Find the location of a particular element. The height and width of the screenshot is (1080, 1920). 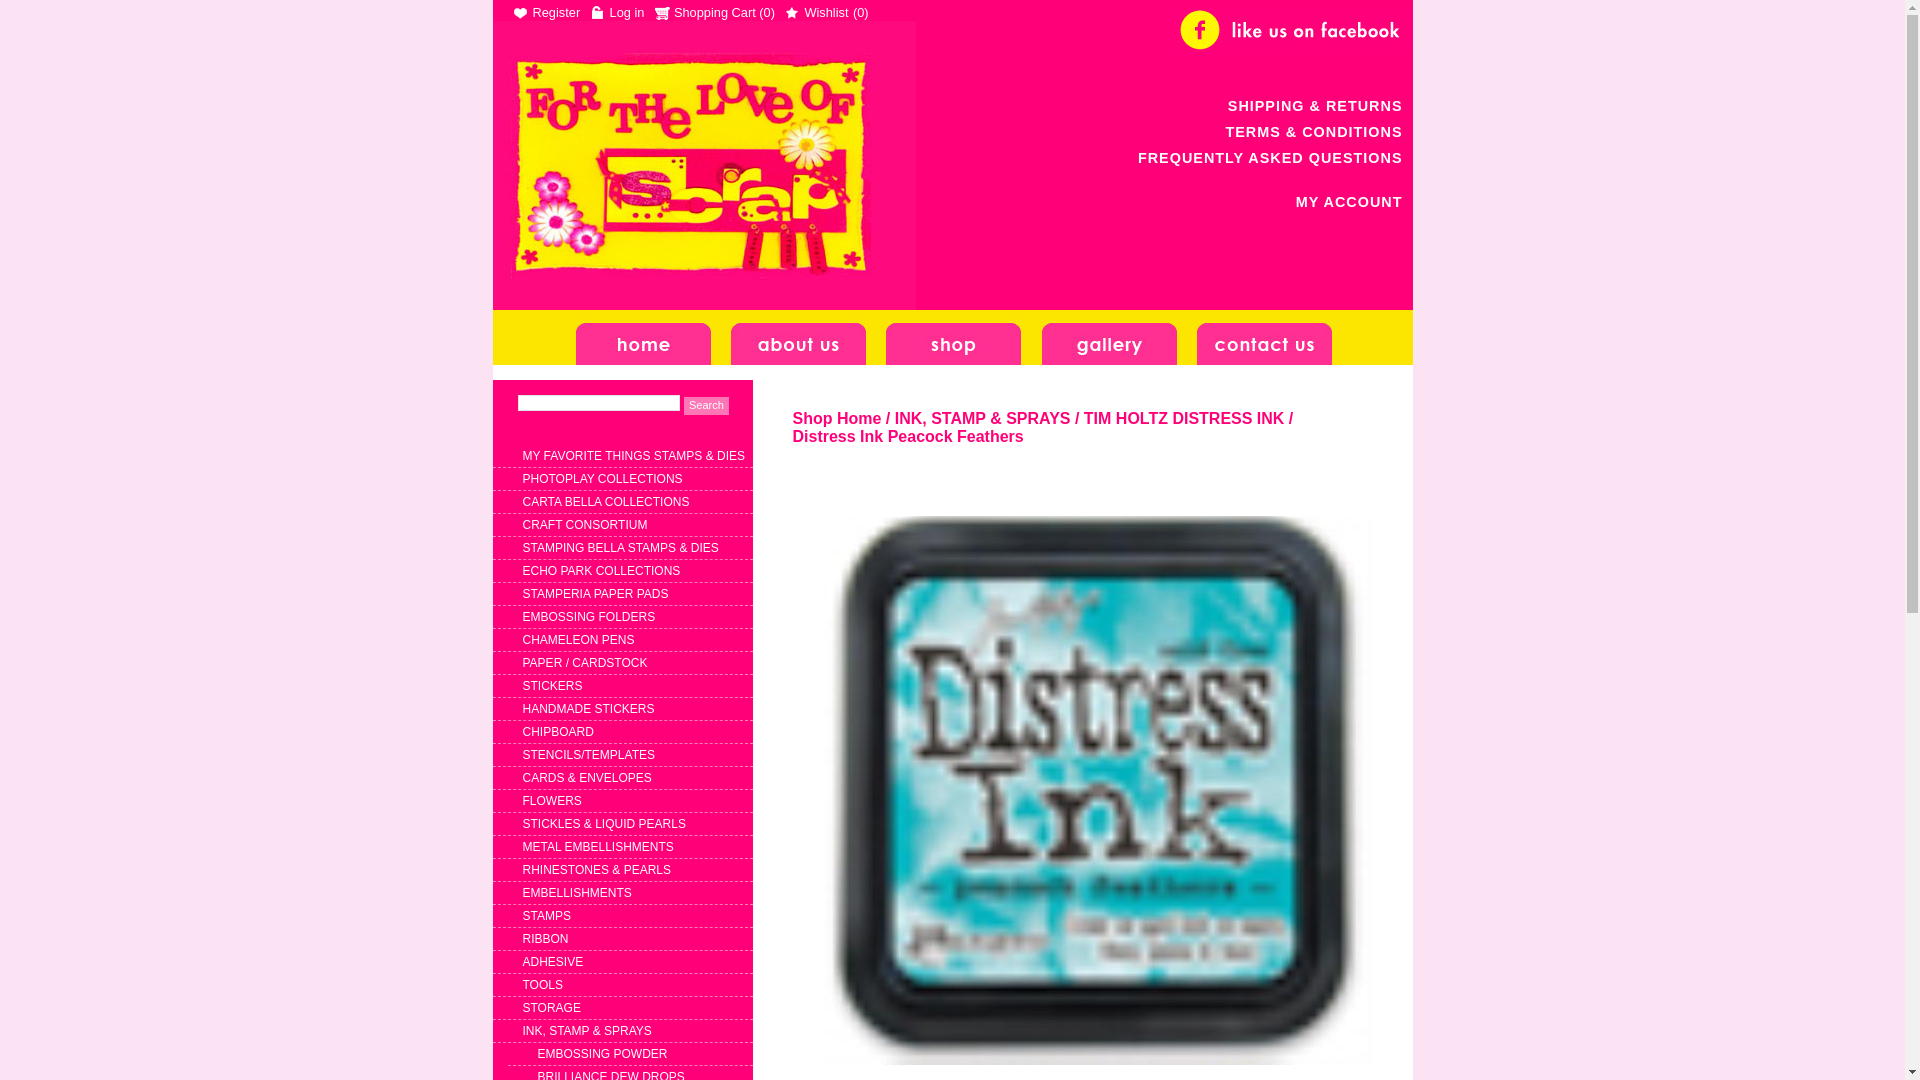

Shopping Cart is located at coordinates (706, 12).